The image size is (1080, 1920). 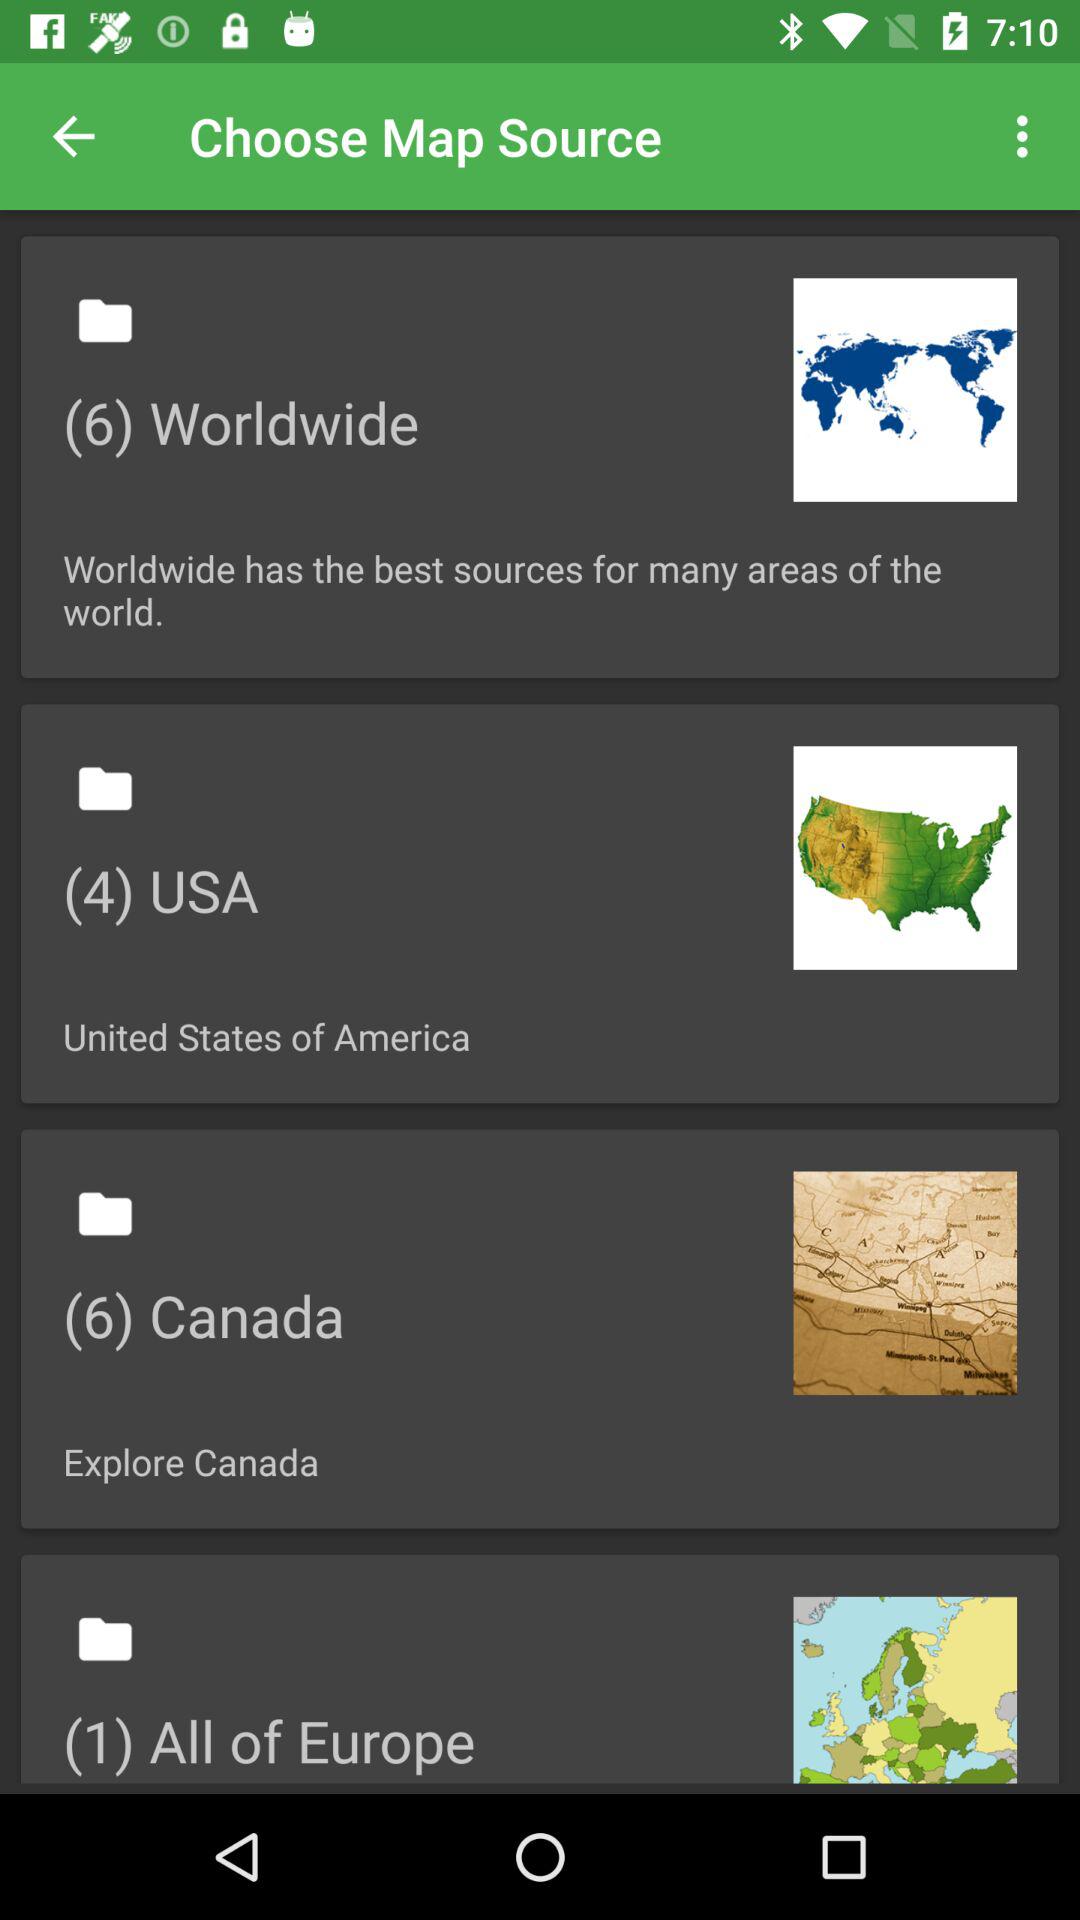 I want to click on open the item to the right of choose map source, so click(x=1028, y=136).